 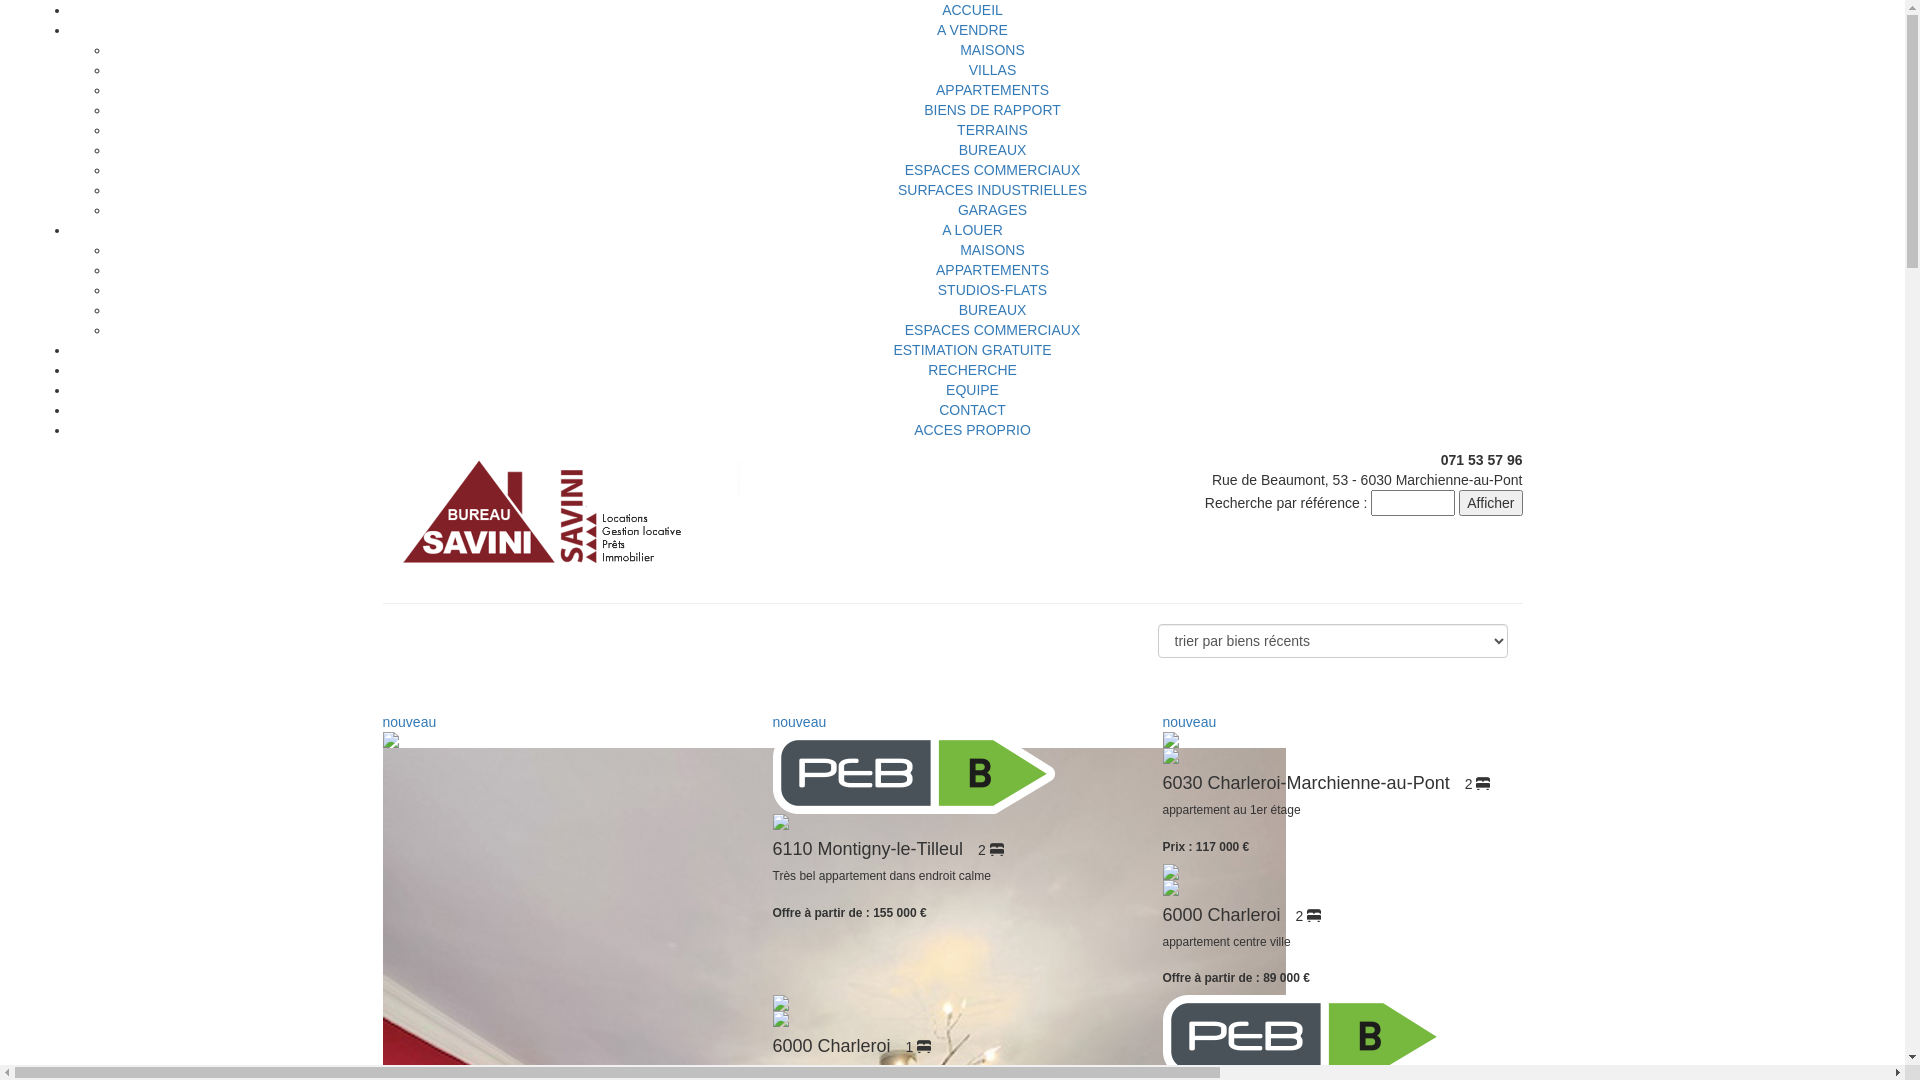 I want to click on Afficher, so click(x=1490, y=503).